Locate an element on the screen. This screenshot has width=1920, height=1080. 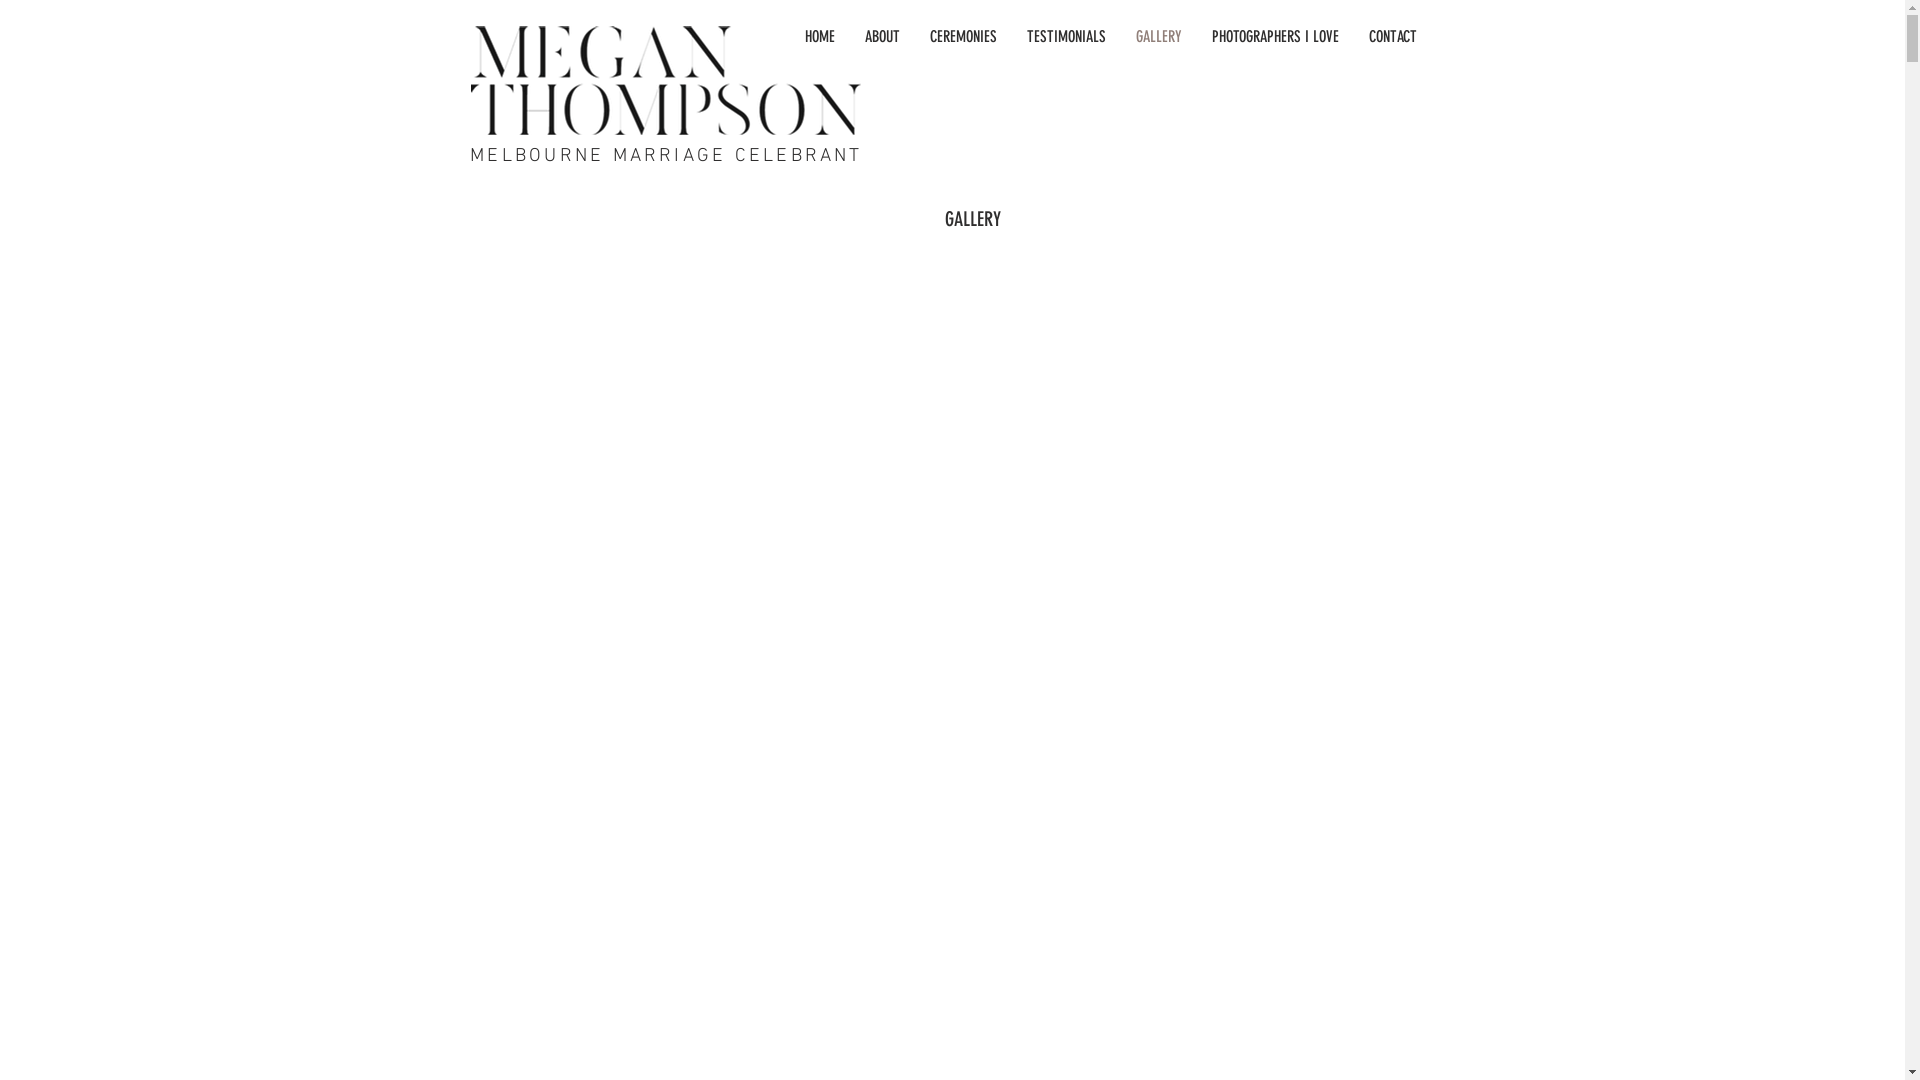
HOME is located at coordinates (820, 40).